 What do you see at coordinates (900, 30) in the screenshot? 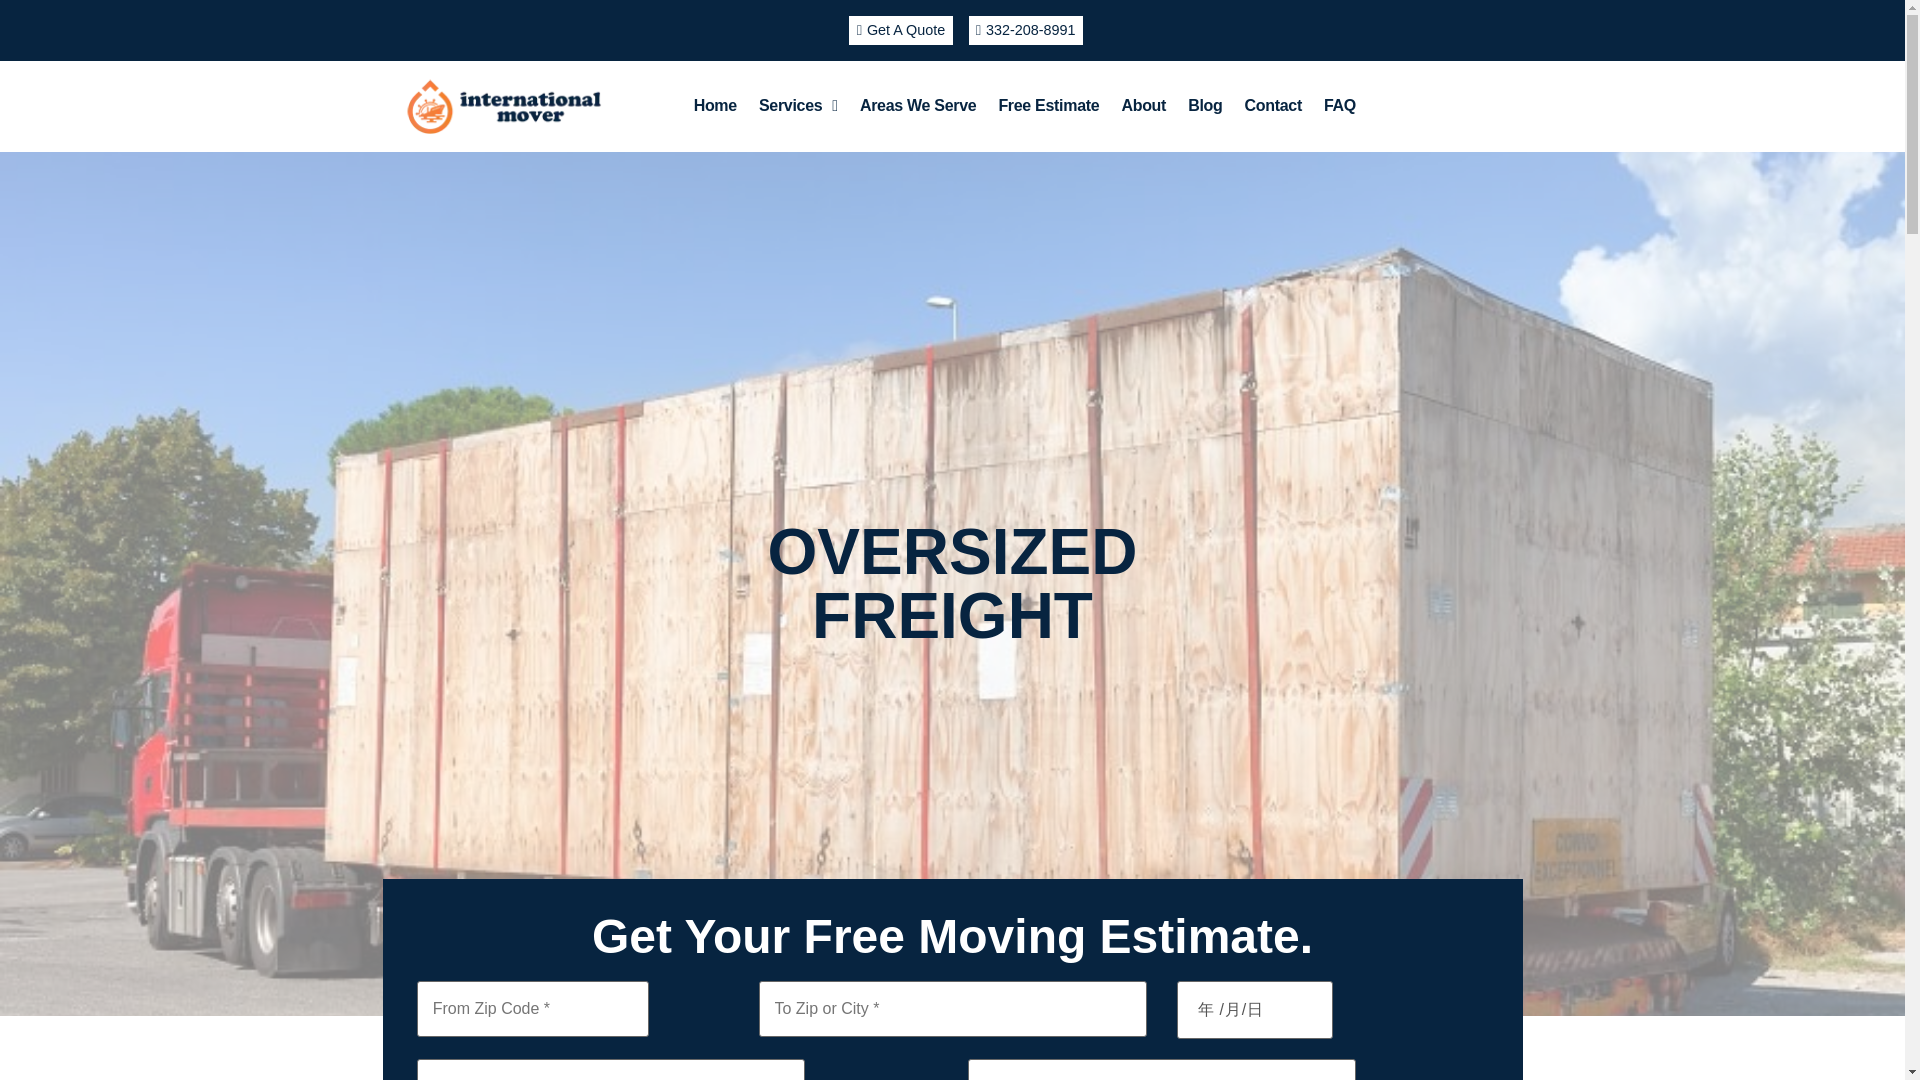
I see `Get A Quote` at bounding box center [900, 30].